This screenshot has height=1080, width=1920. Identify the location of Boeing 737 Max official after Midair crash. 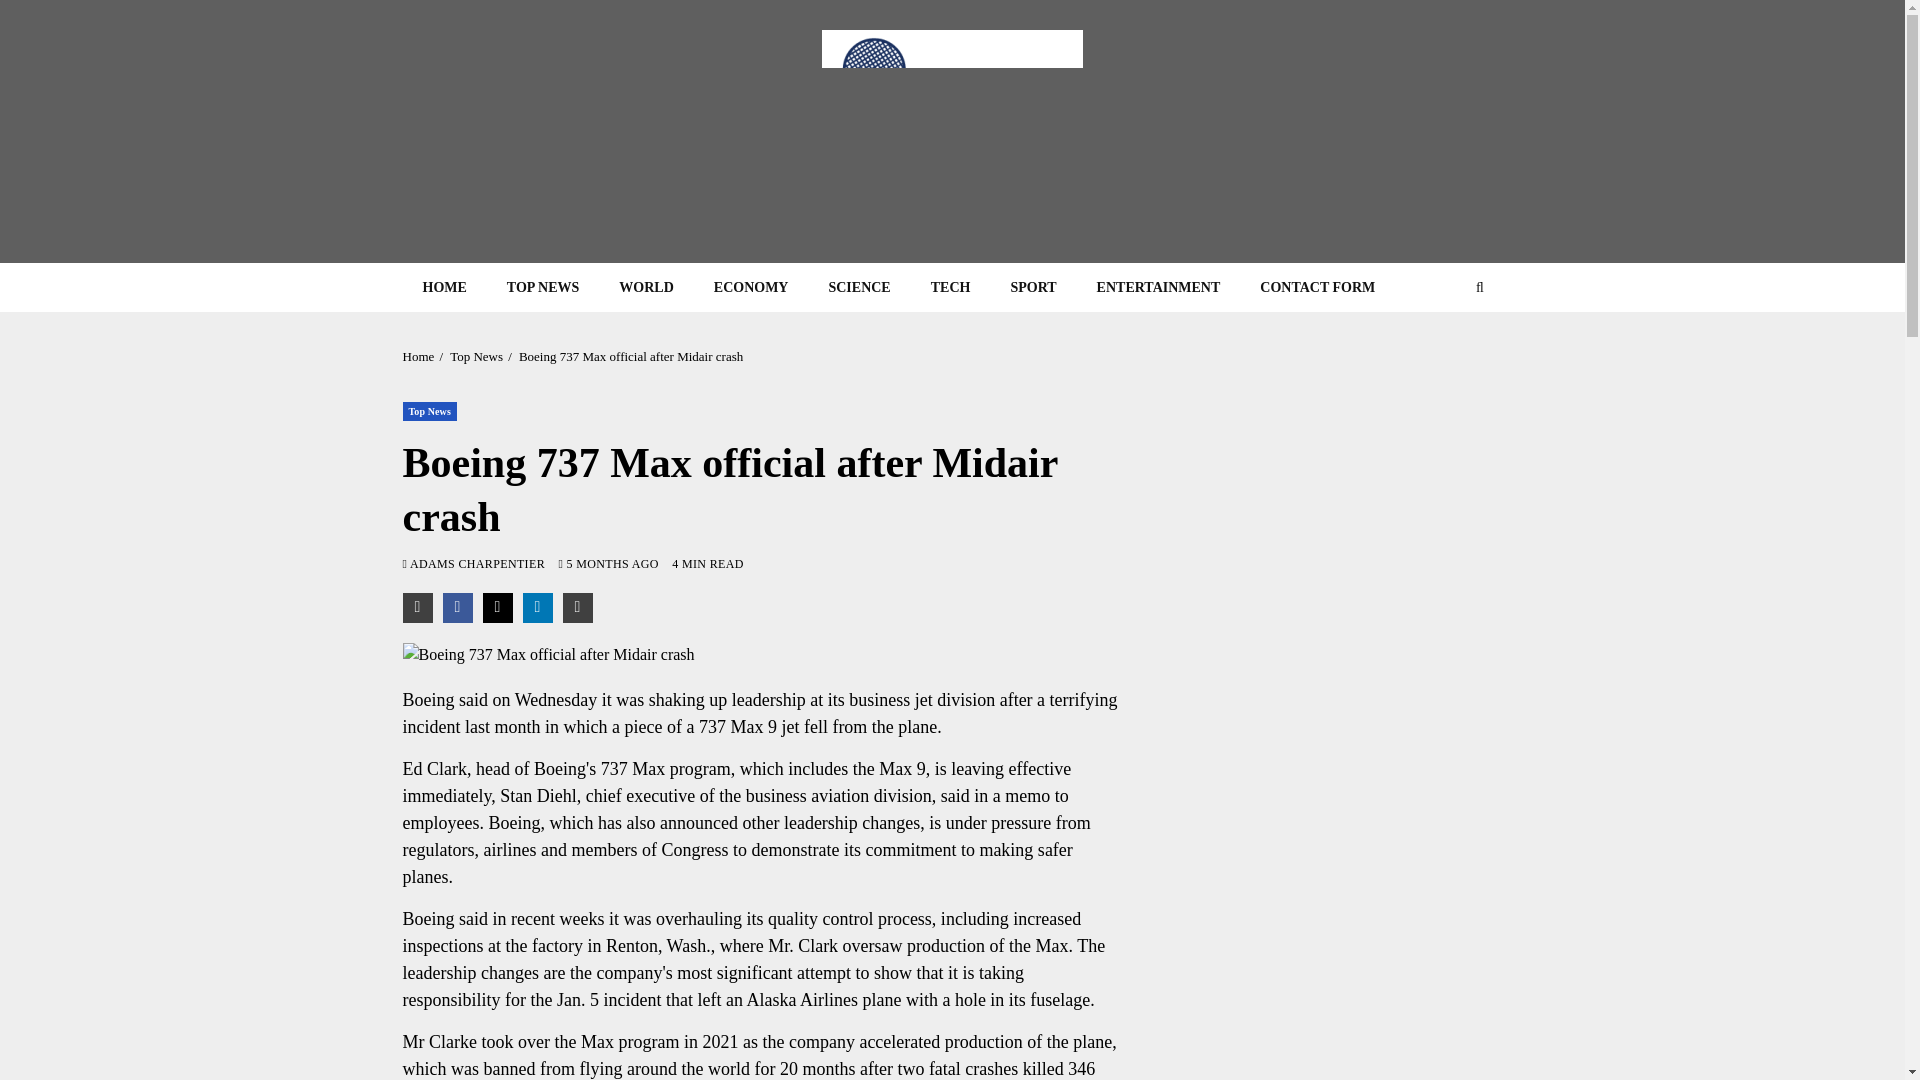
(630, 356).